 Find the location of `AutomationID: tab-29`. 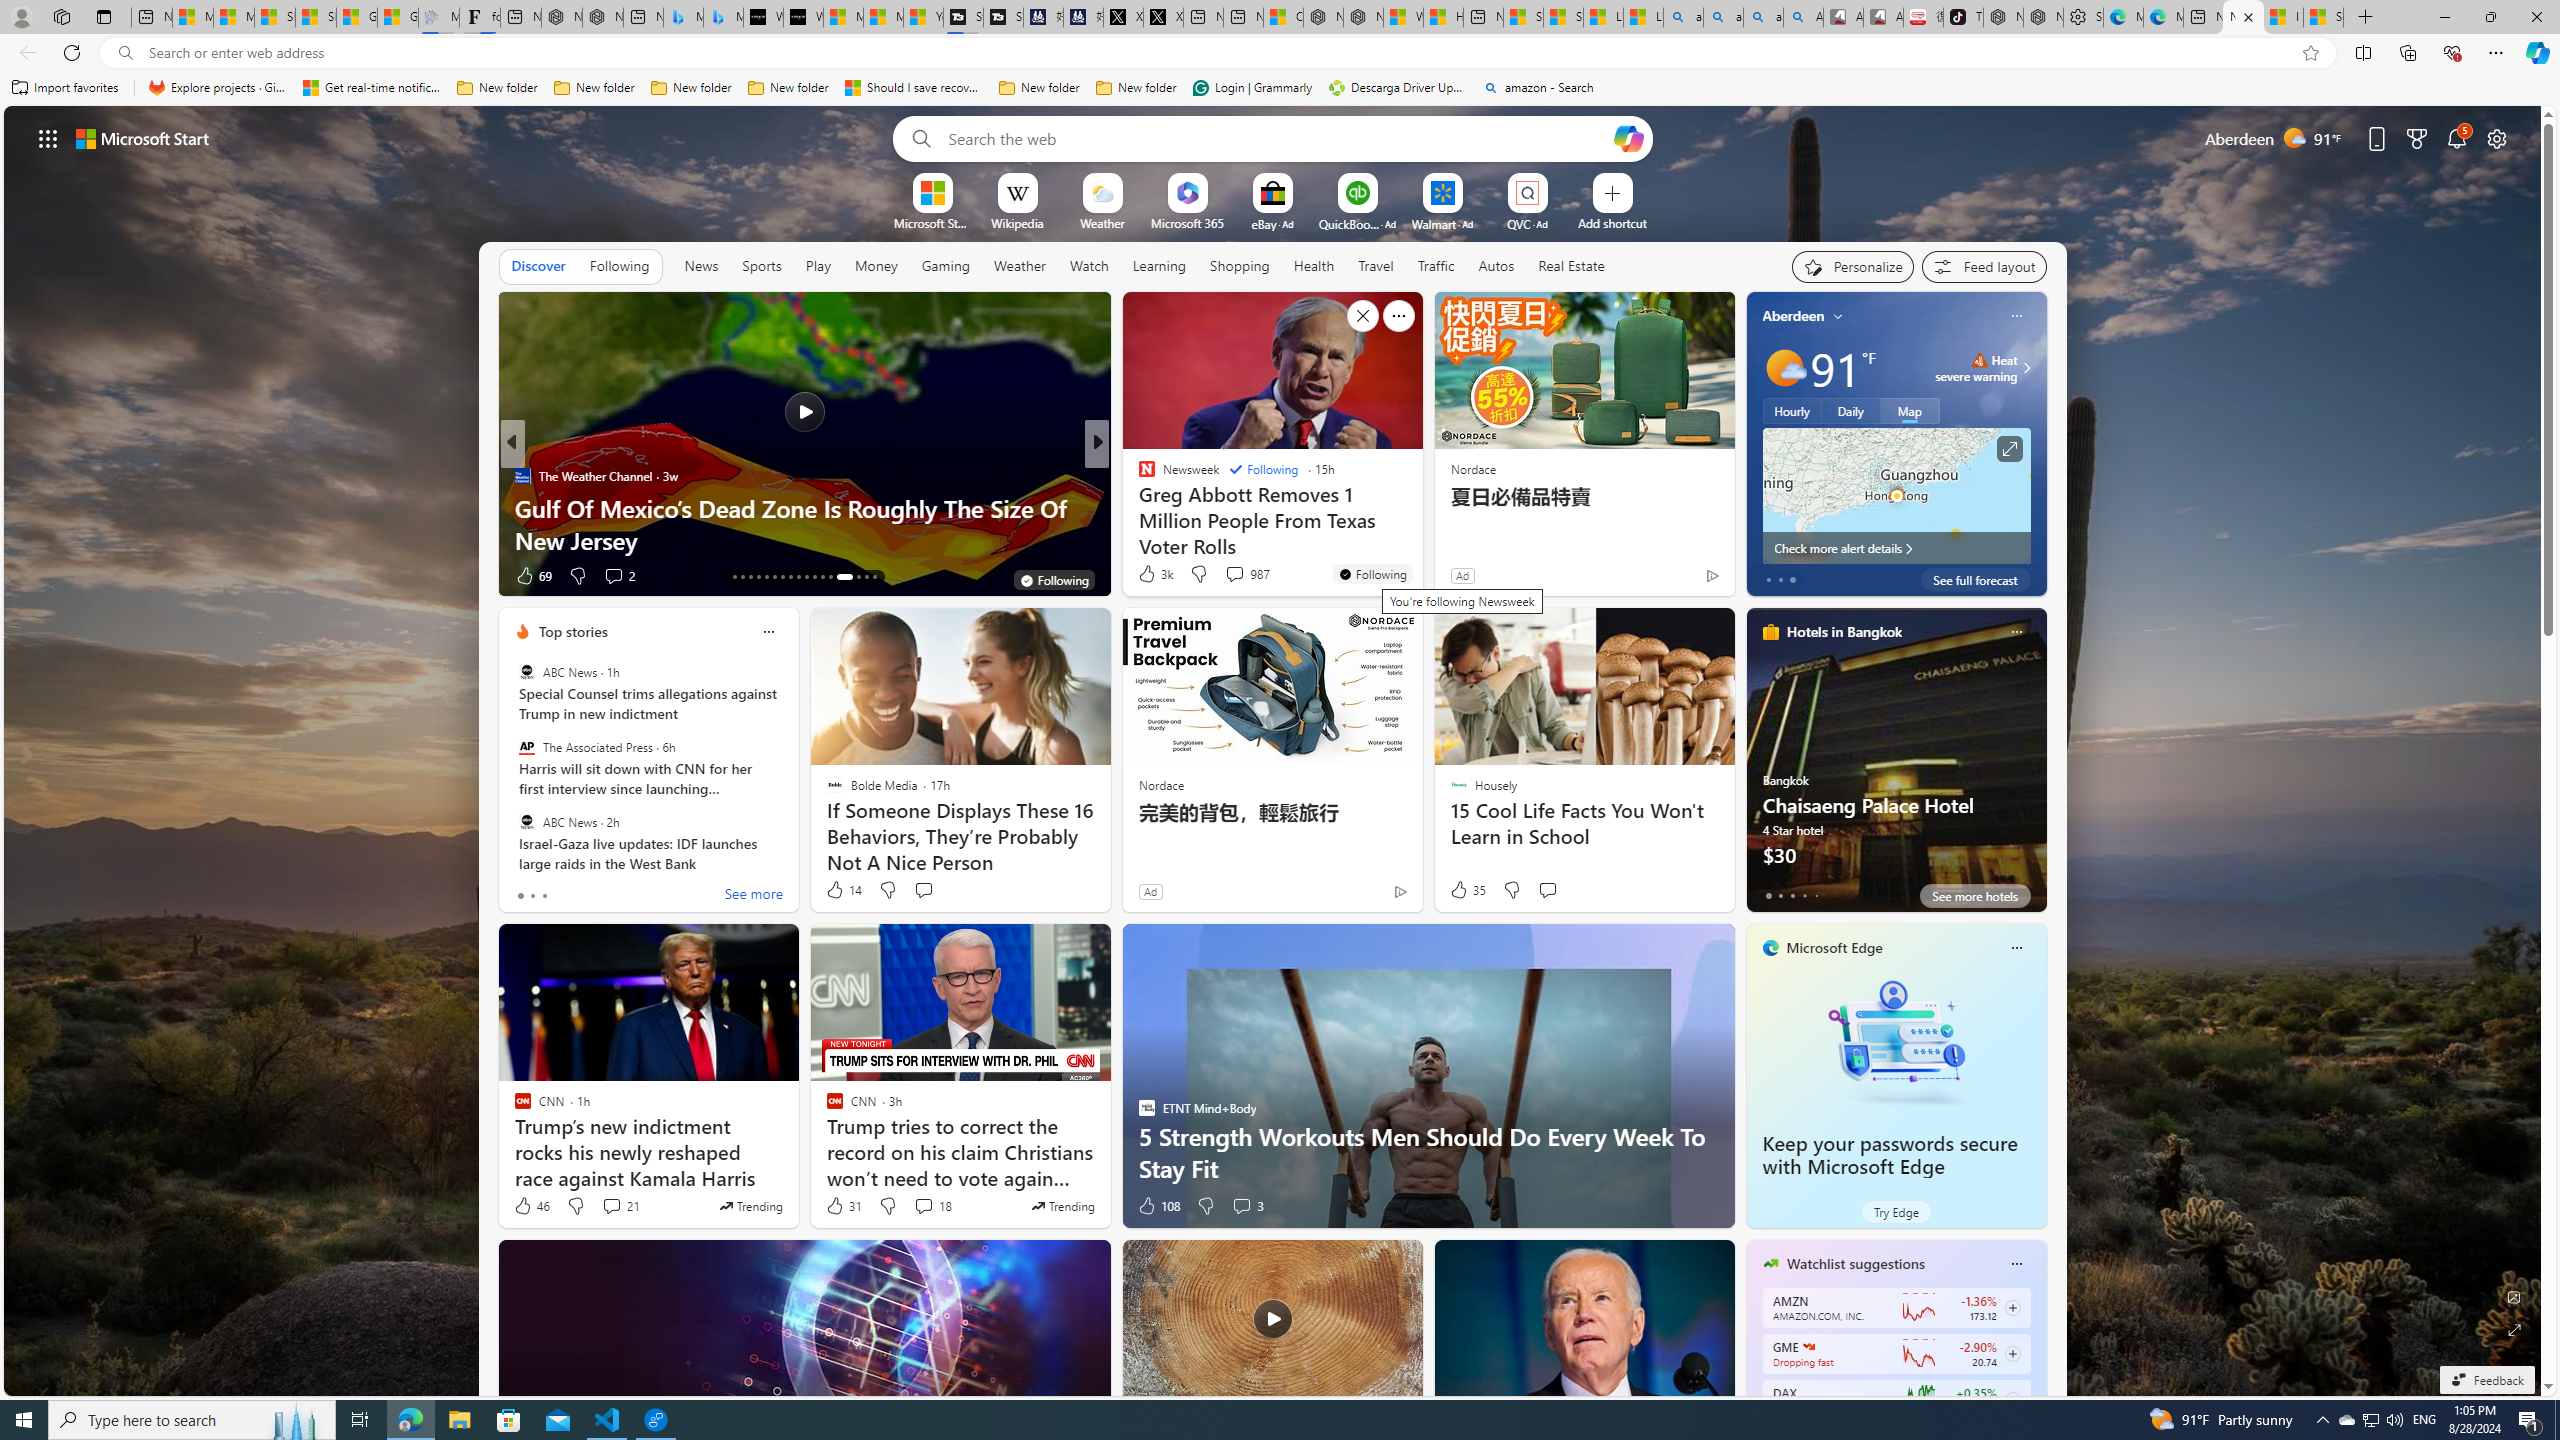

AutomationID: tab-29 is located at coordinates (874, 577).